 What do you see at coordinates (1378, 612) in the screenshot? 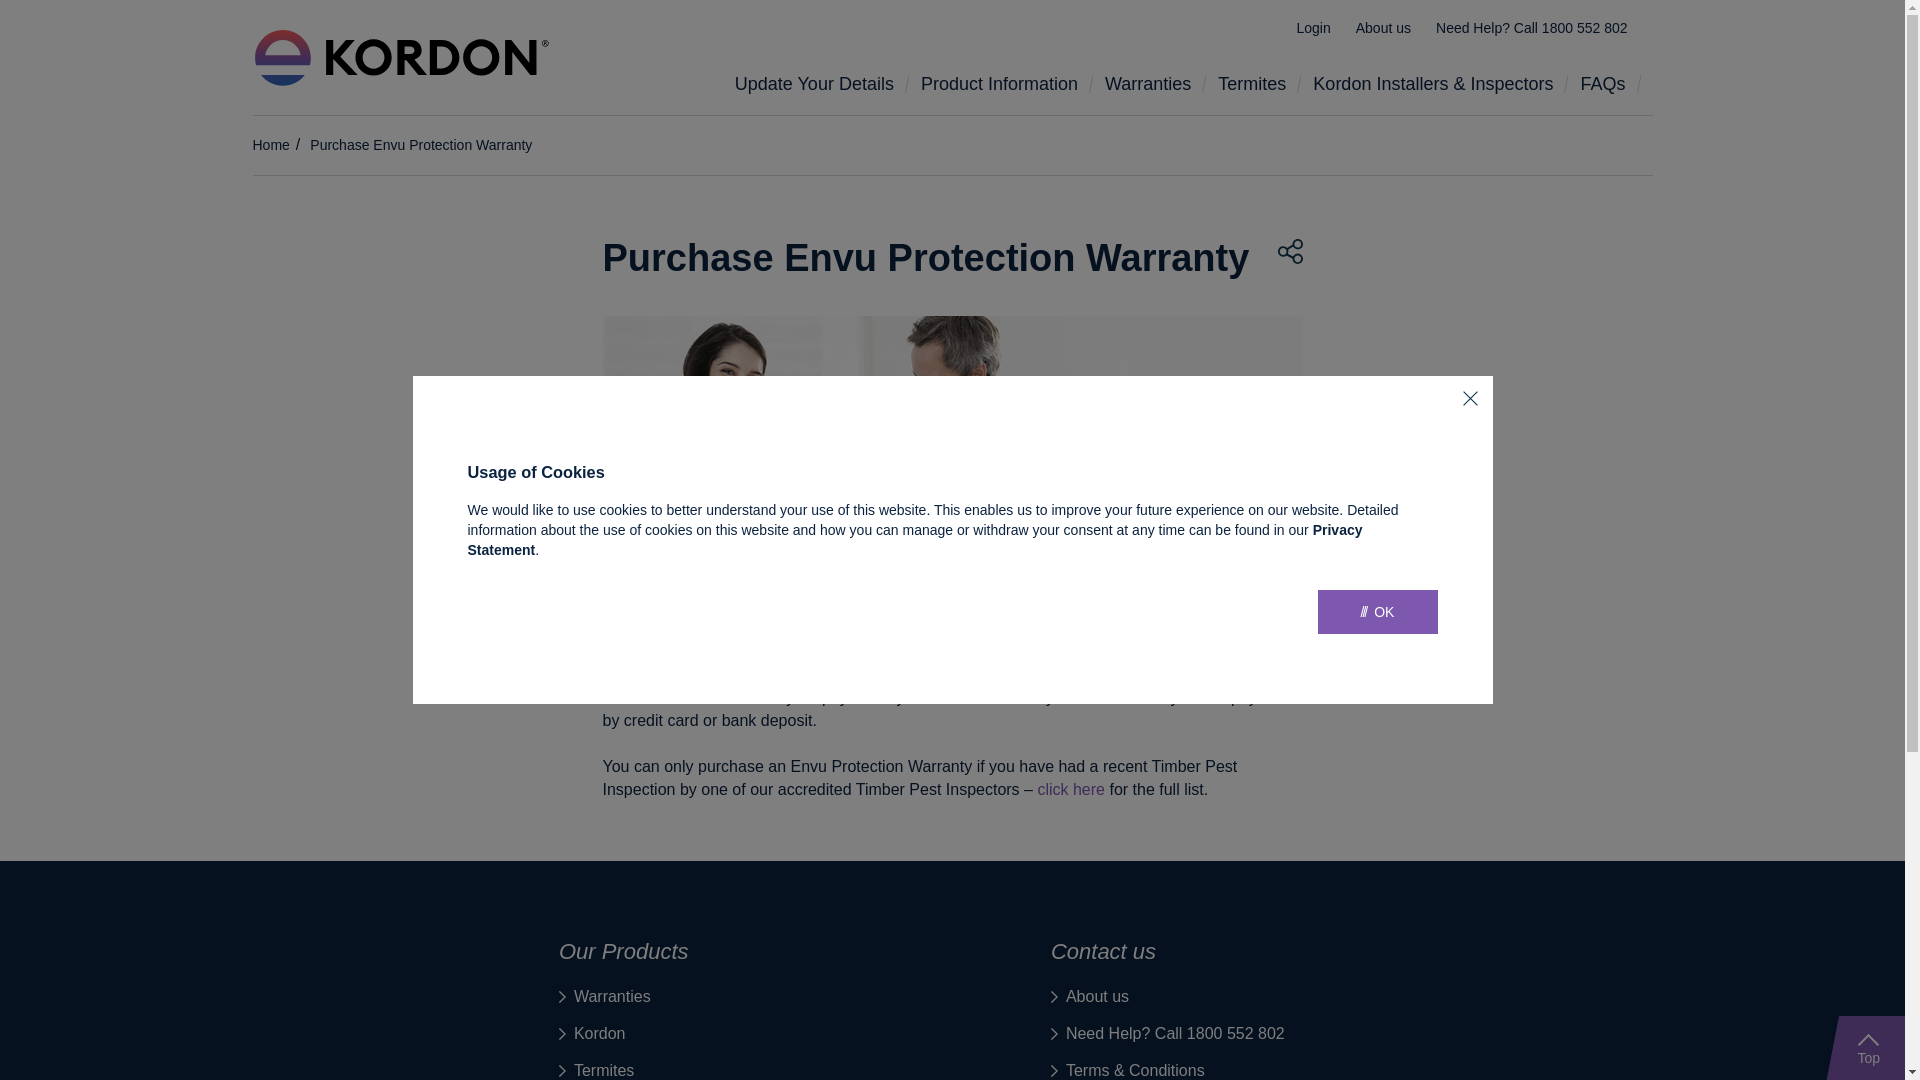
I see `OK` at bounding box center [1378, 612].